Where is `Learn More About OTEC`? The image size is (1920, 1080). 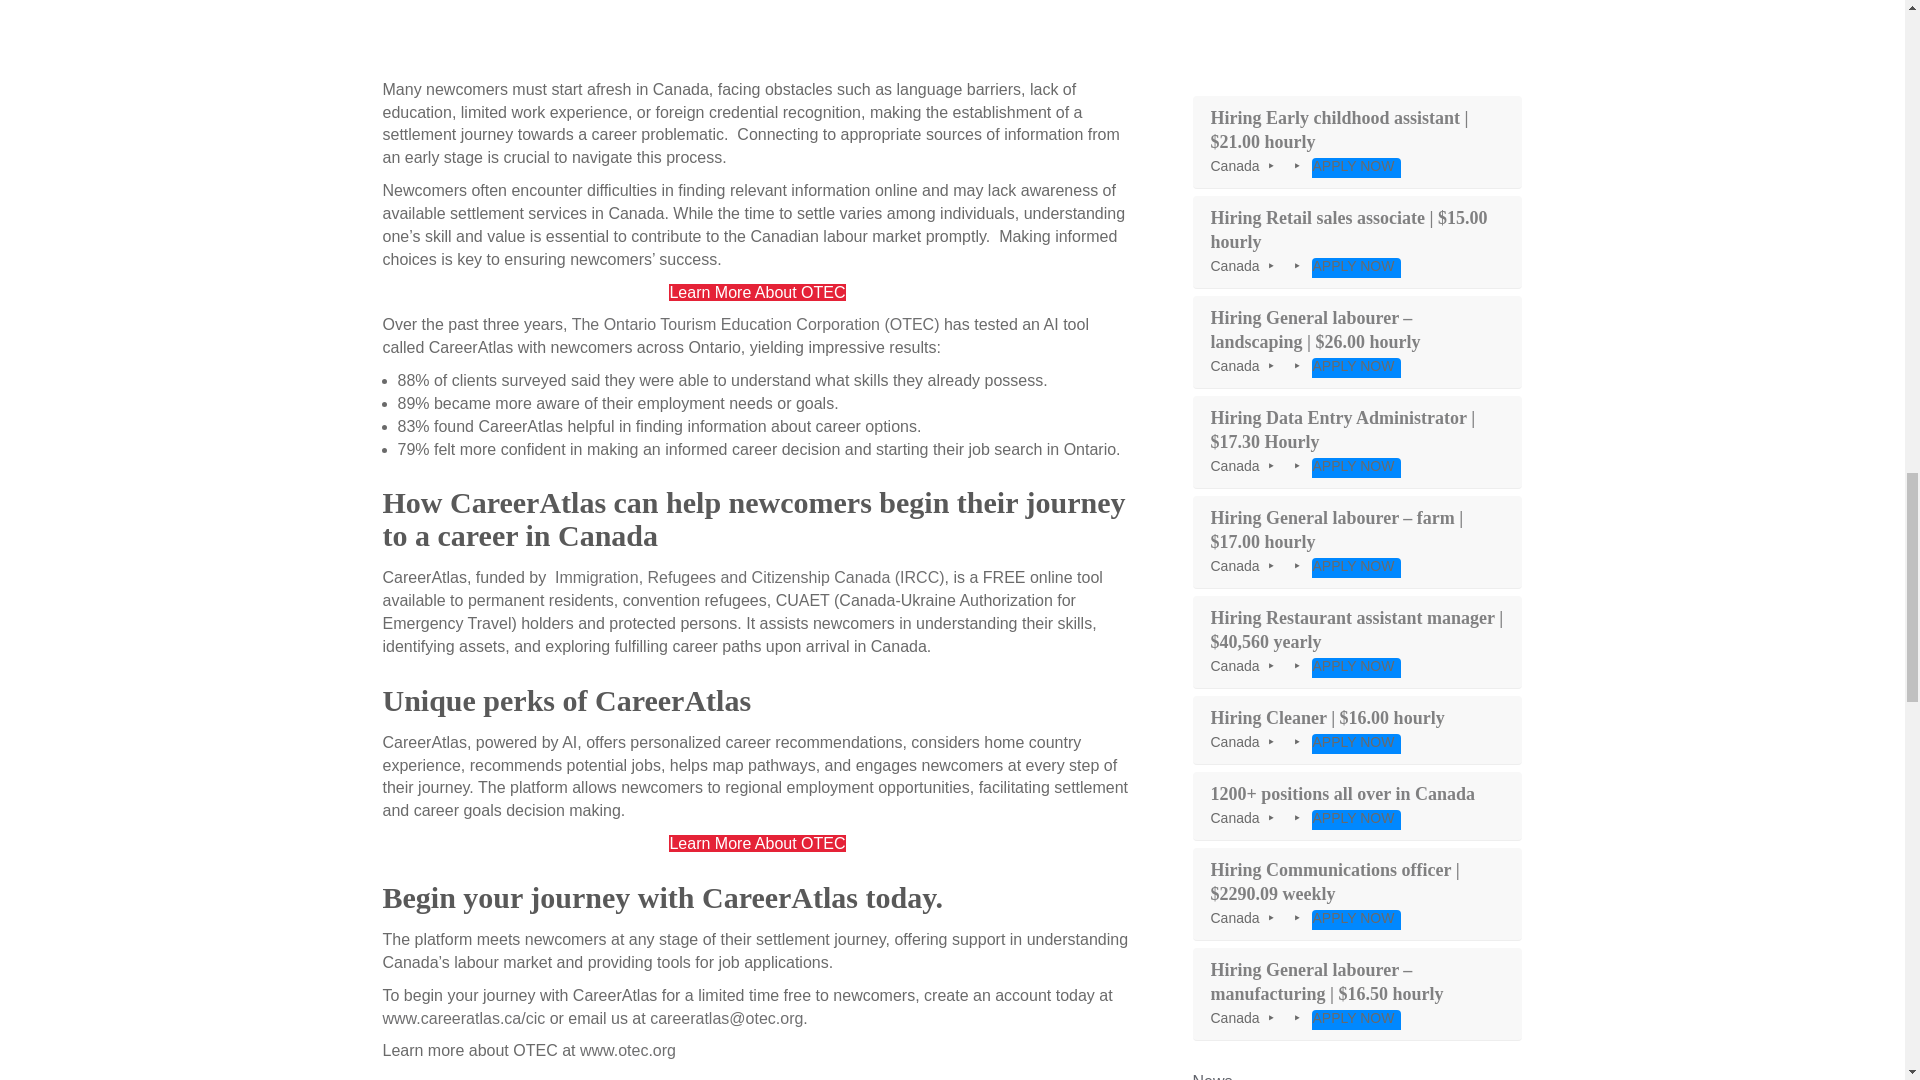 Learn More About OTEC is located at coordinates (756, 292).